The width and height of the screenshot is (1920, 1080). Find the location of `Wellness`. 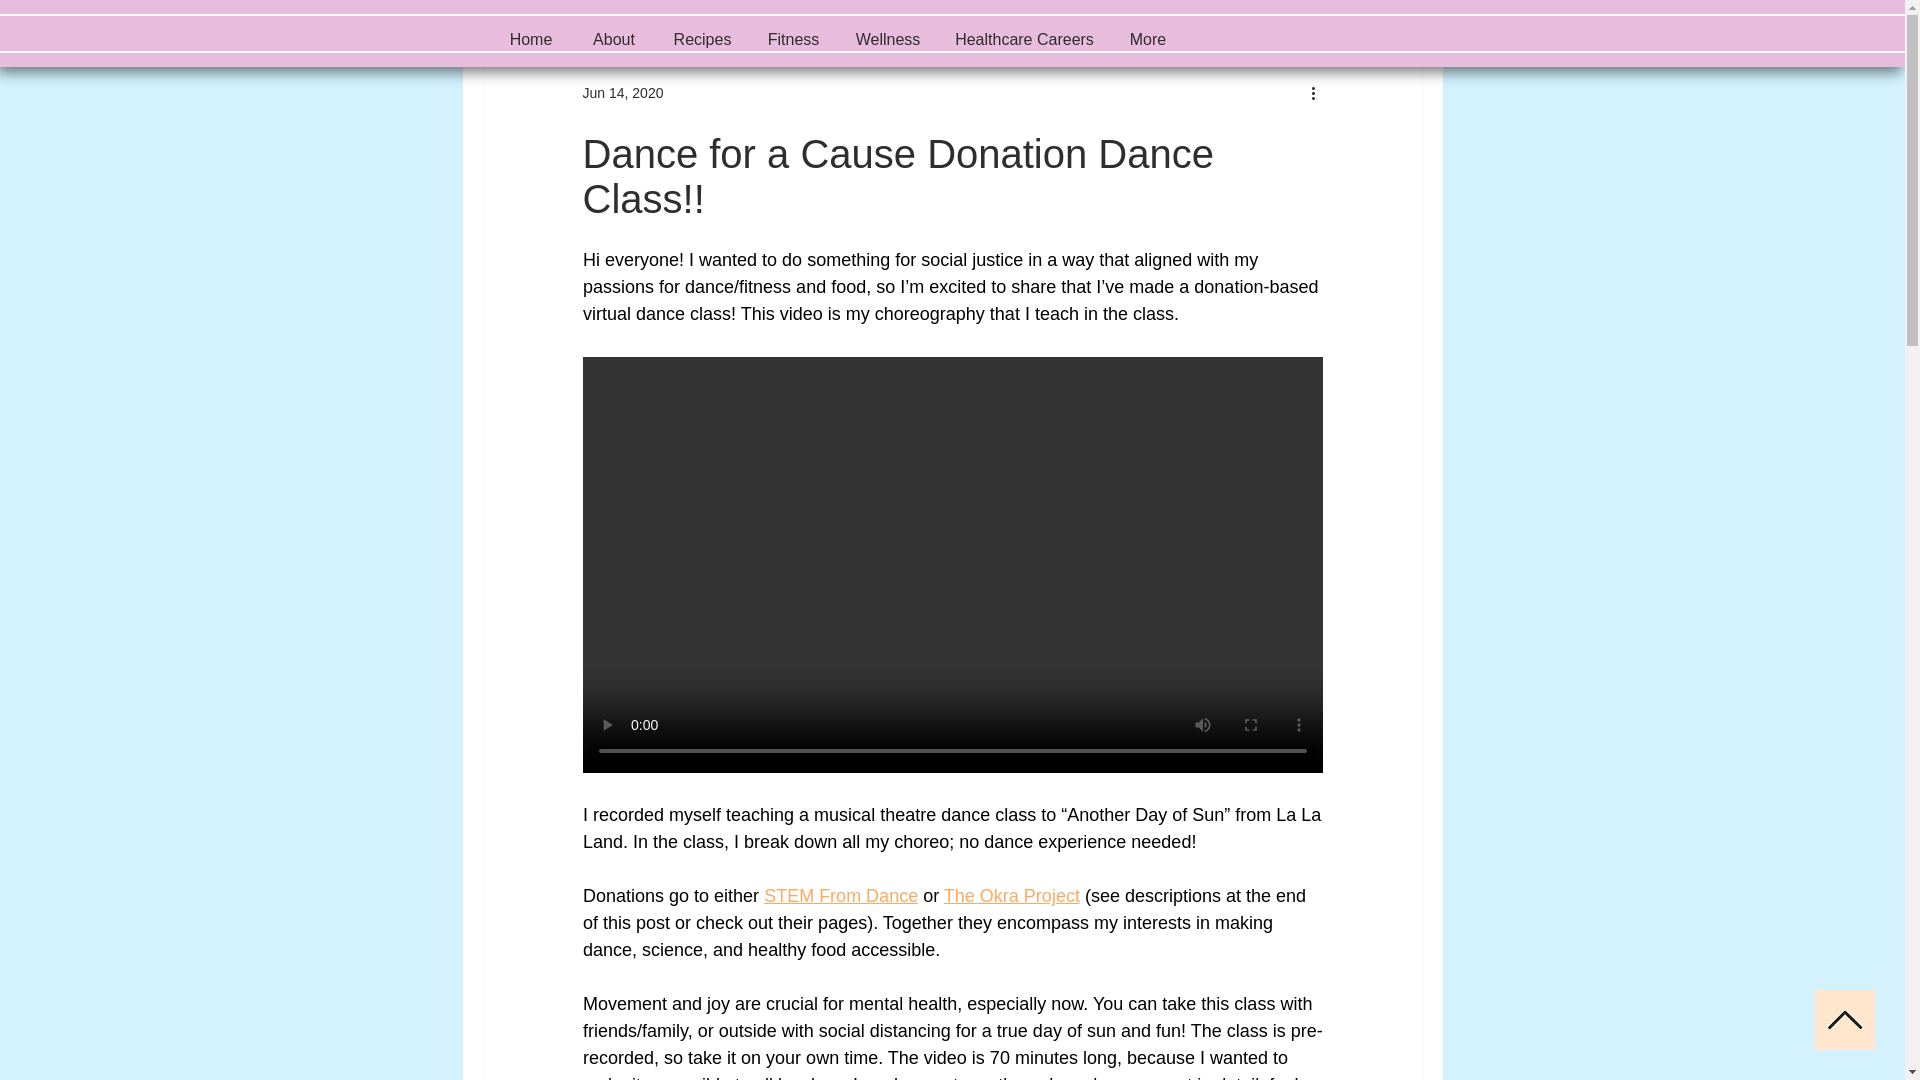

Wellness is located at coordinates (888, 40).